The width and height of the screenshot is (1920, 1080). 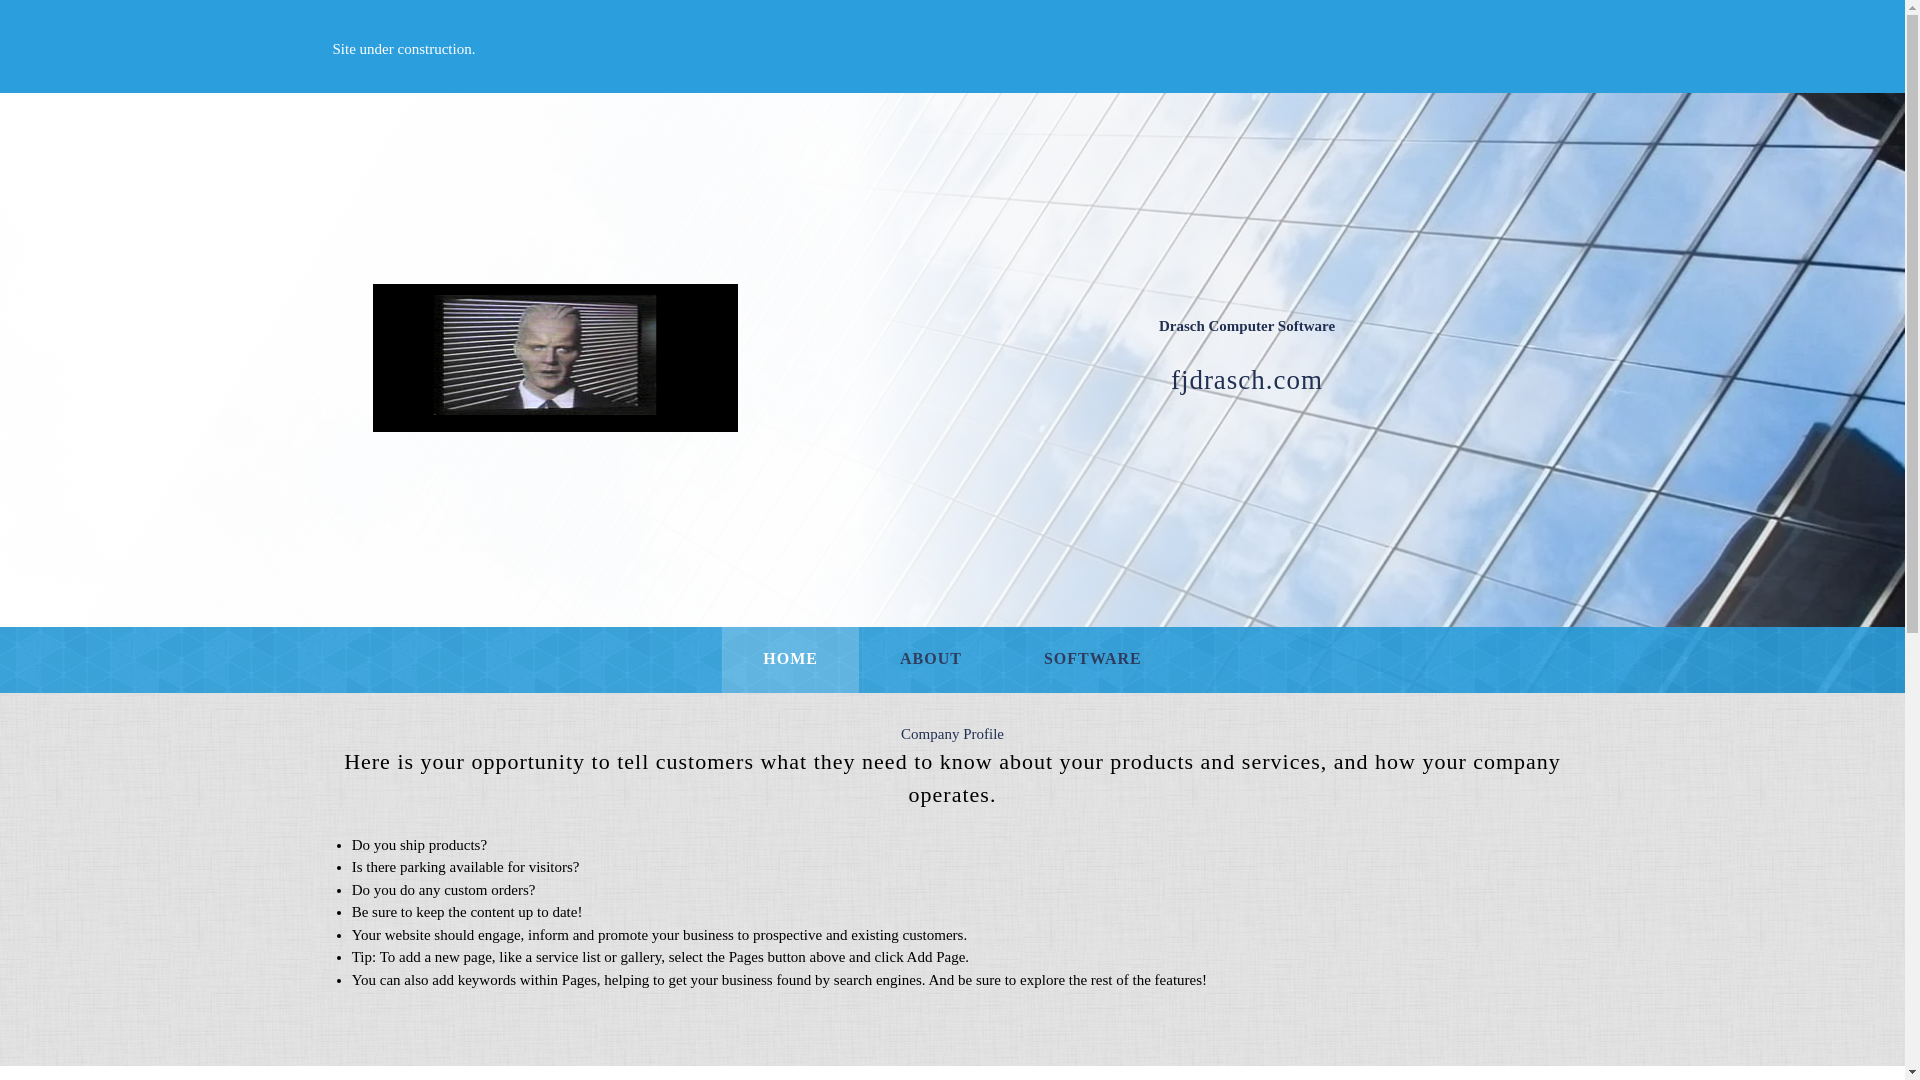 I want to click on ABOUT, so click(x=930, y=659).